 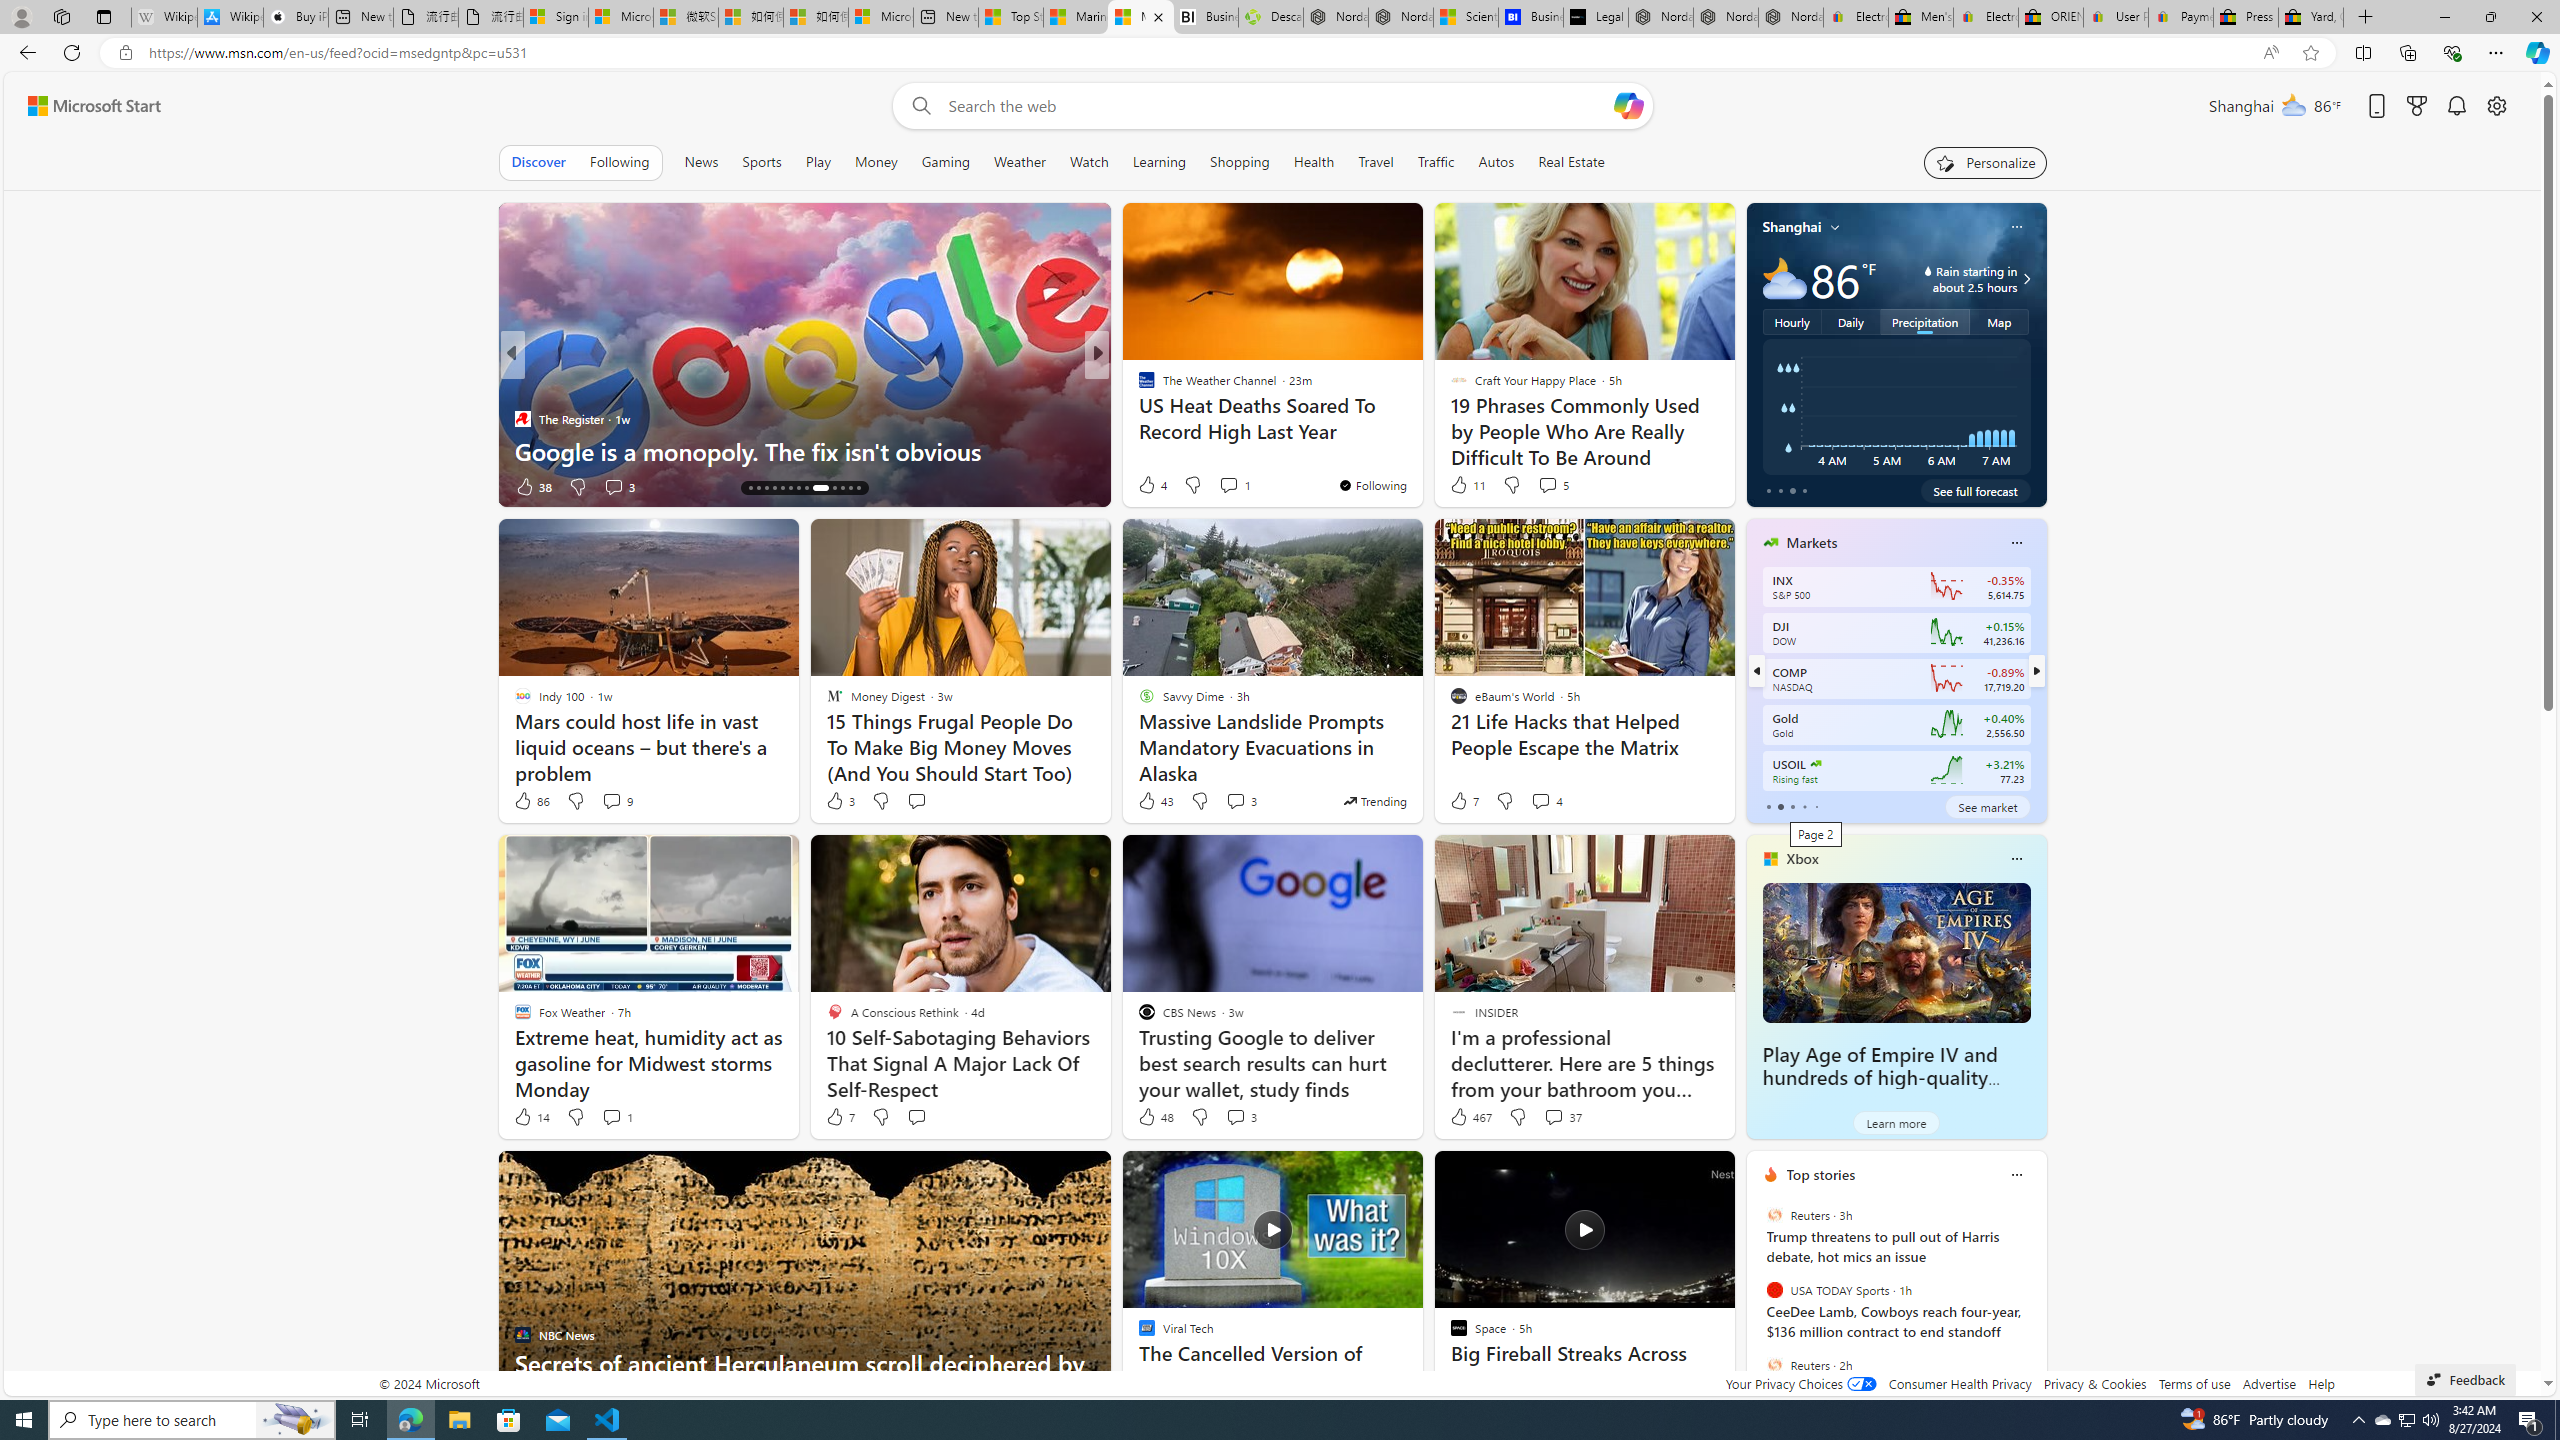 I want to click on tab-1, so click(x=1780, y=806).